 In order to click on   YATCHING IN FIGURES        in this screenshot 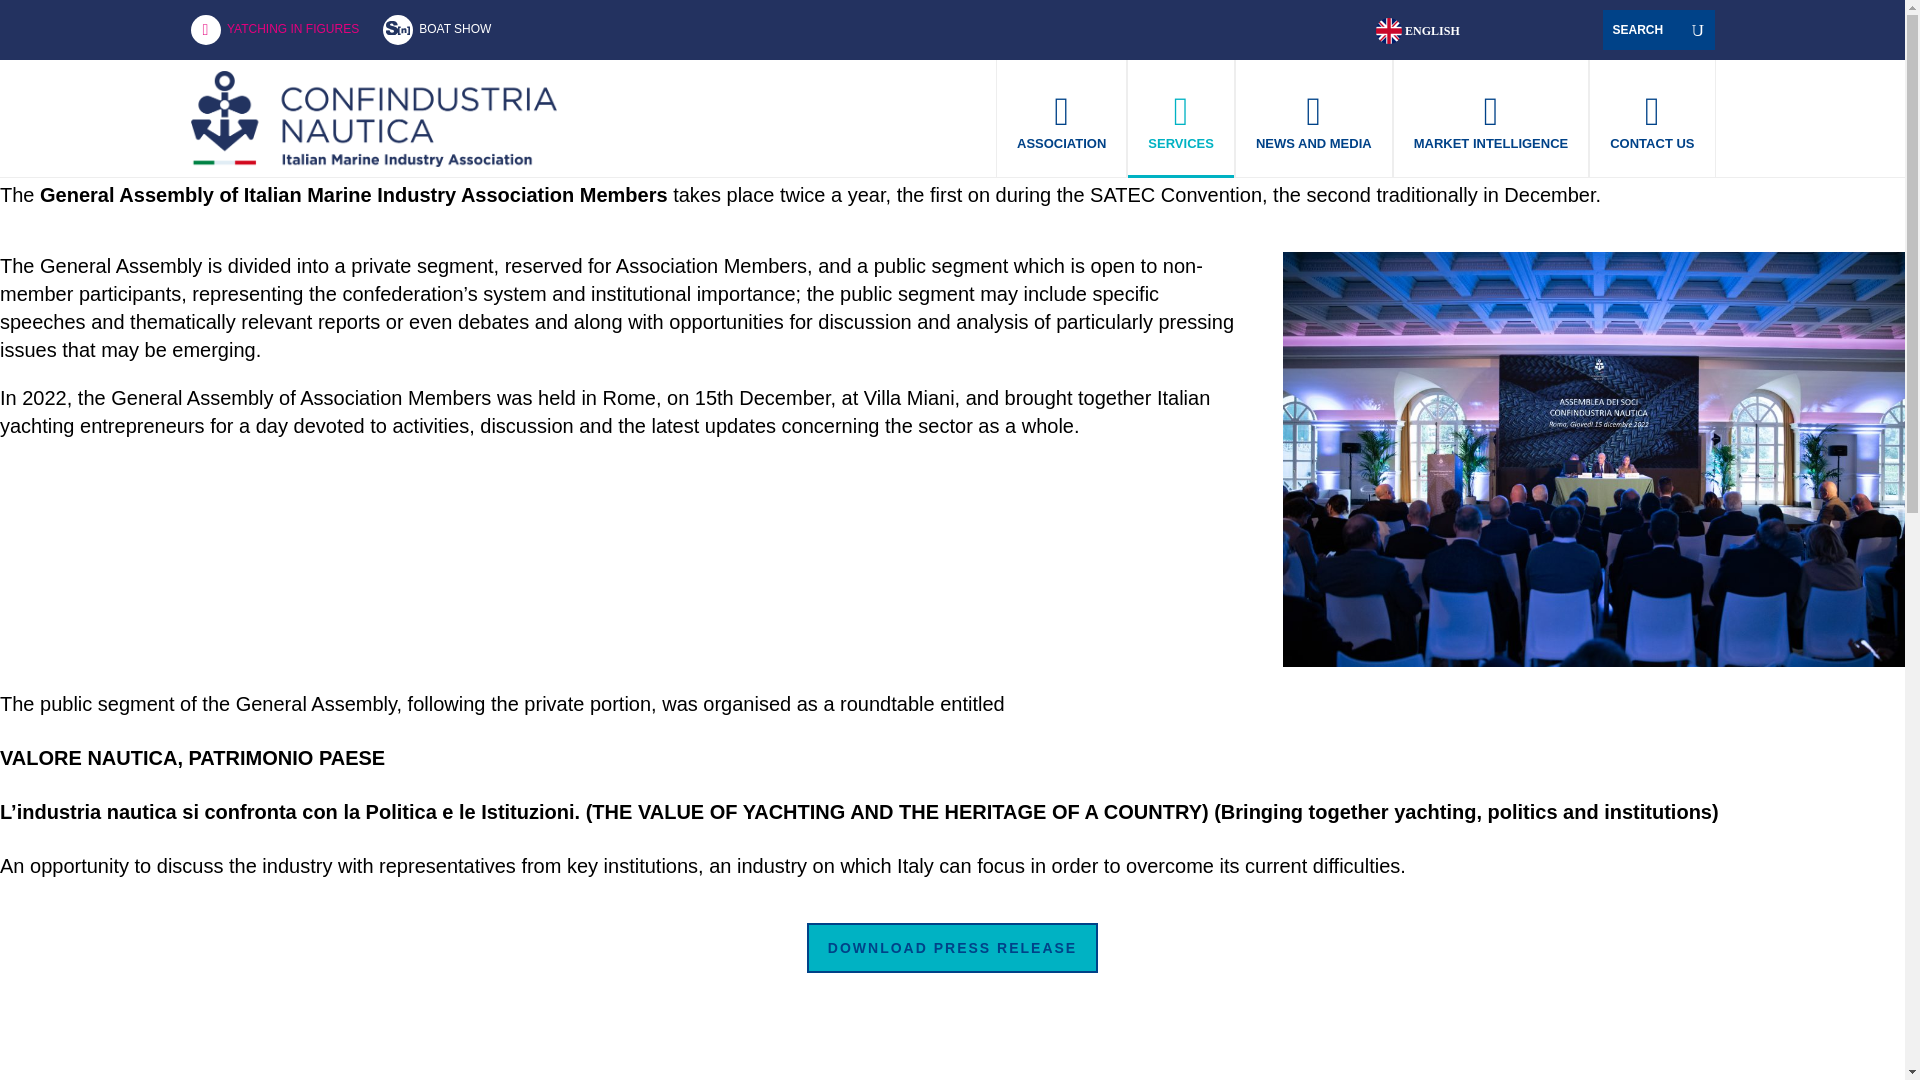, I will do `click(301, 30)`.